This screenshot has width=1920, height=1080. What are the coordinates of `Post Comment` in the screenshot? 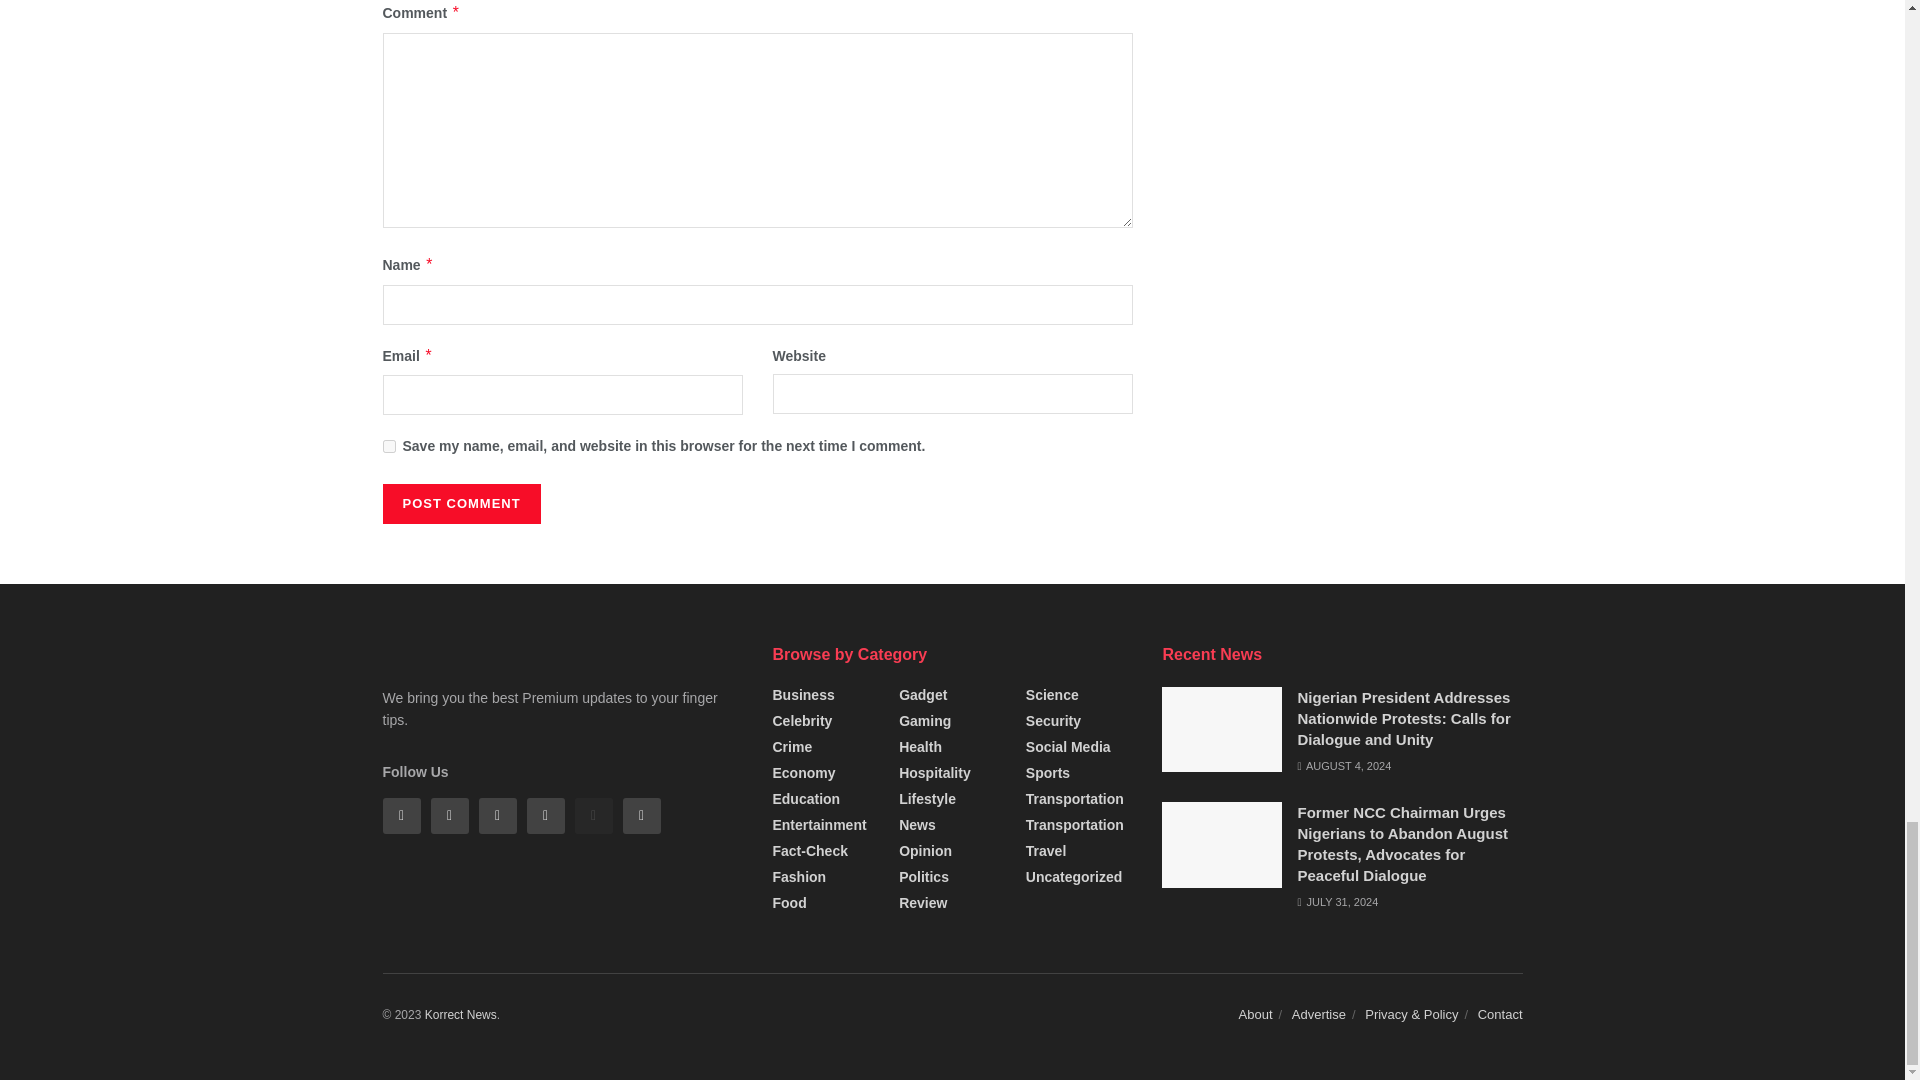 It's located at (460, 503).